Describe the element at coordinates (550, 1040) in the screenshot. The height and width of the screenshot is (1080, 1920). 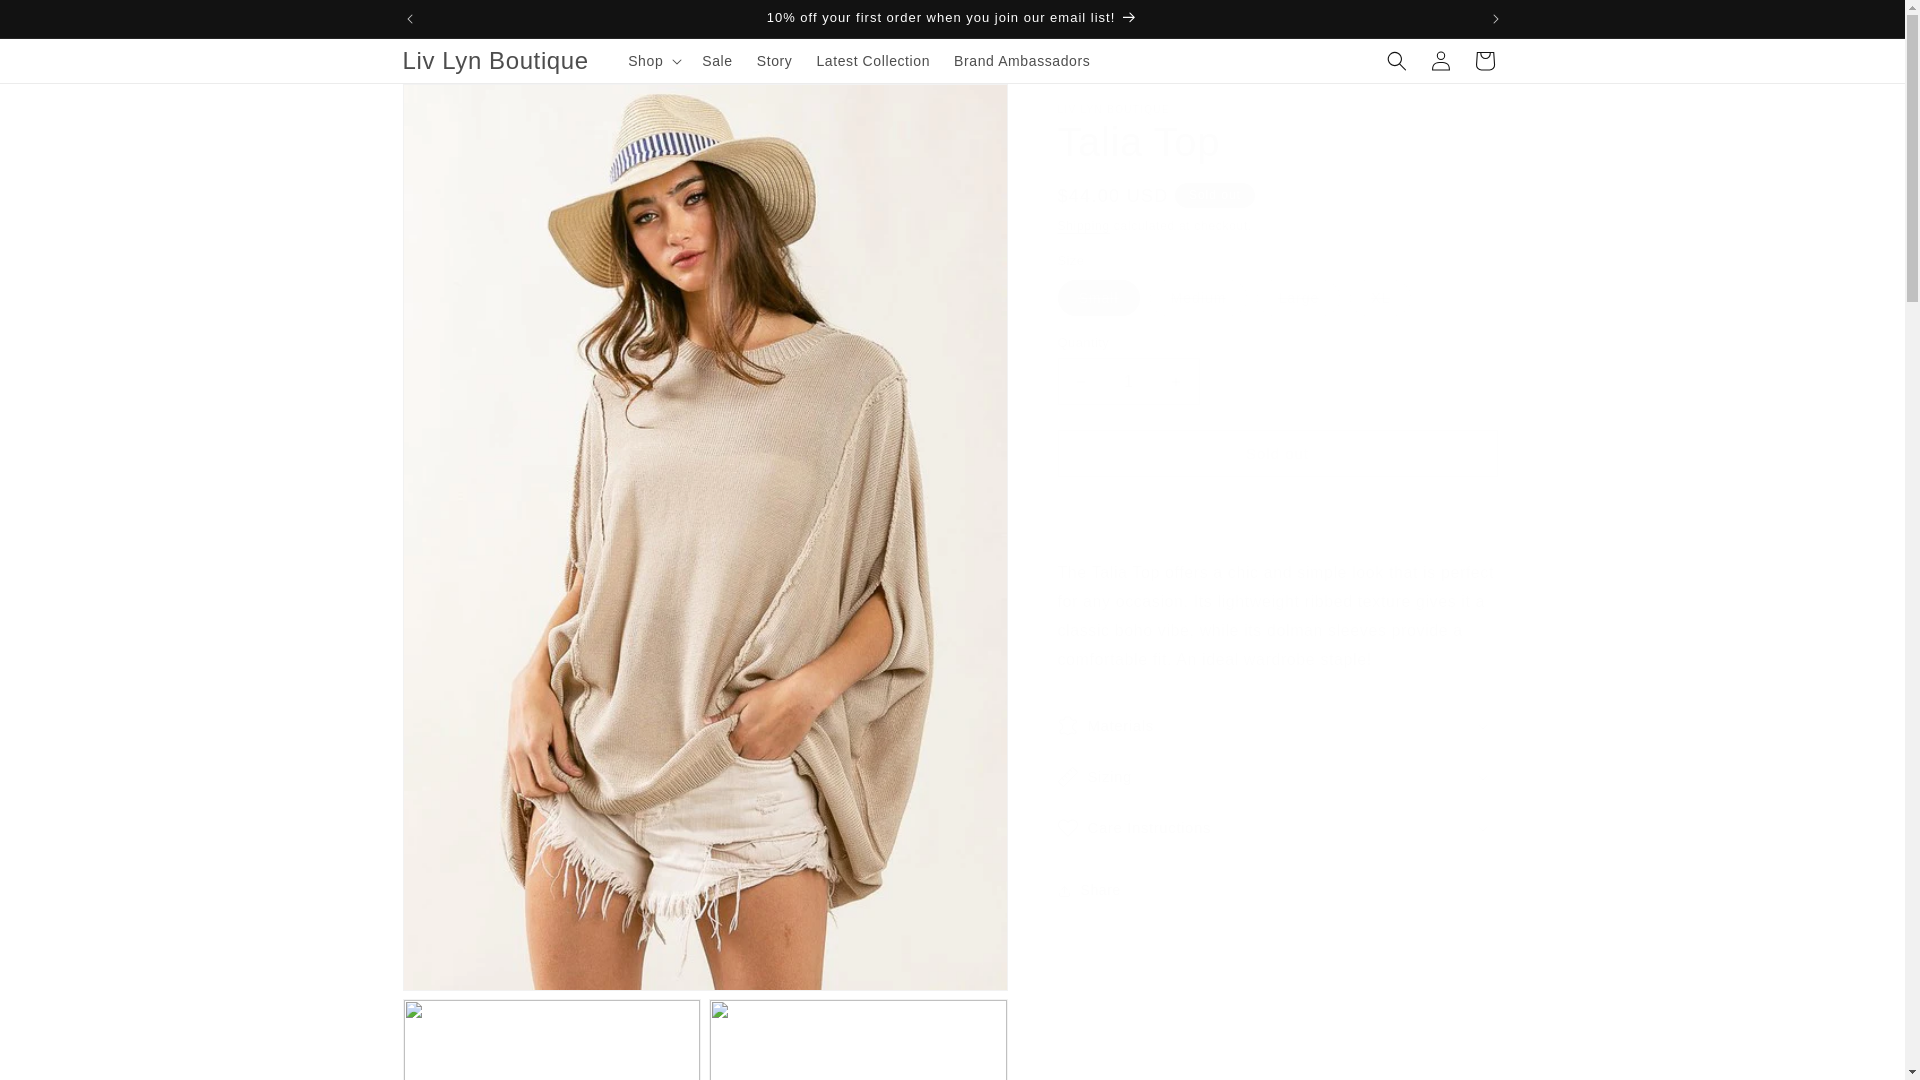
I see `Open media 2 in modal` at that location.